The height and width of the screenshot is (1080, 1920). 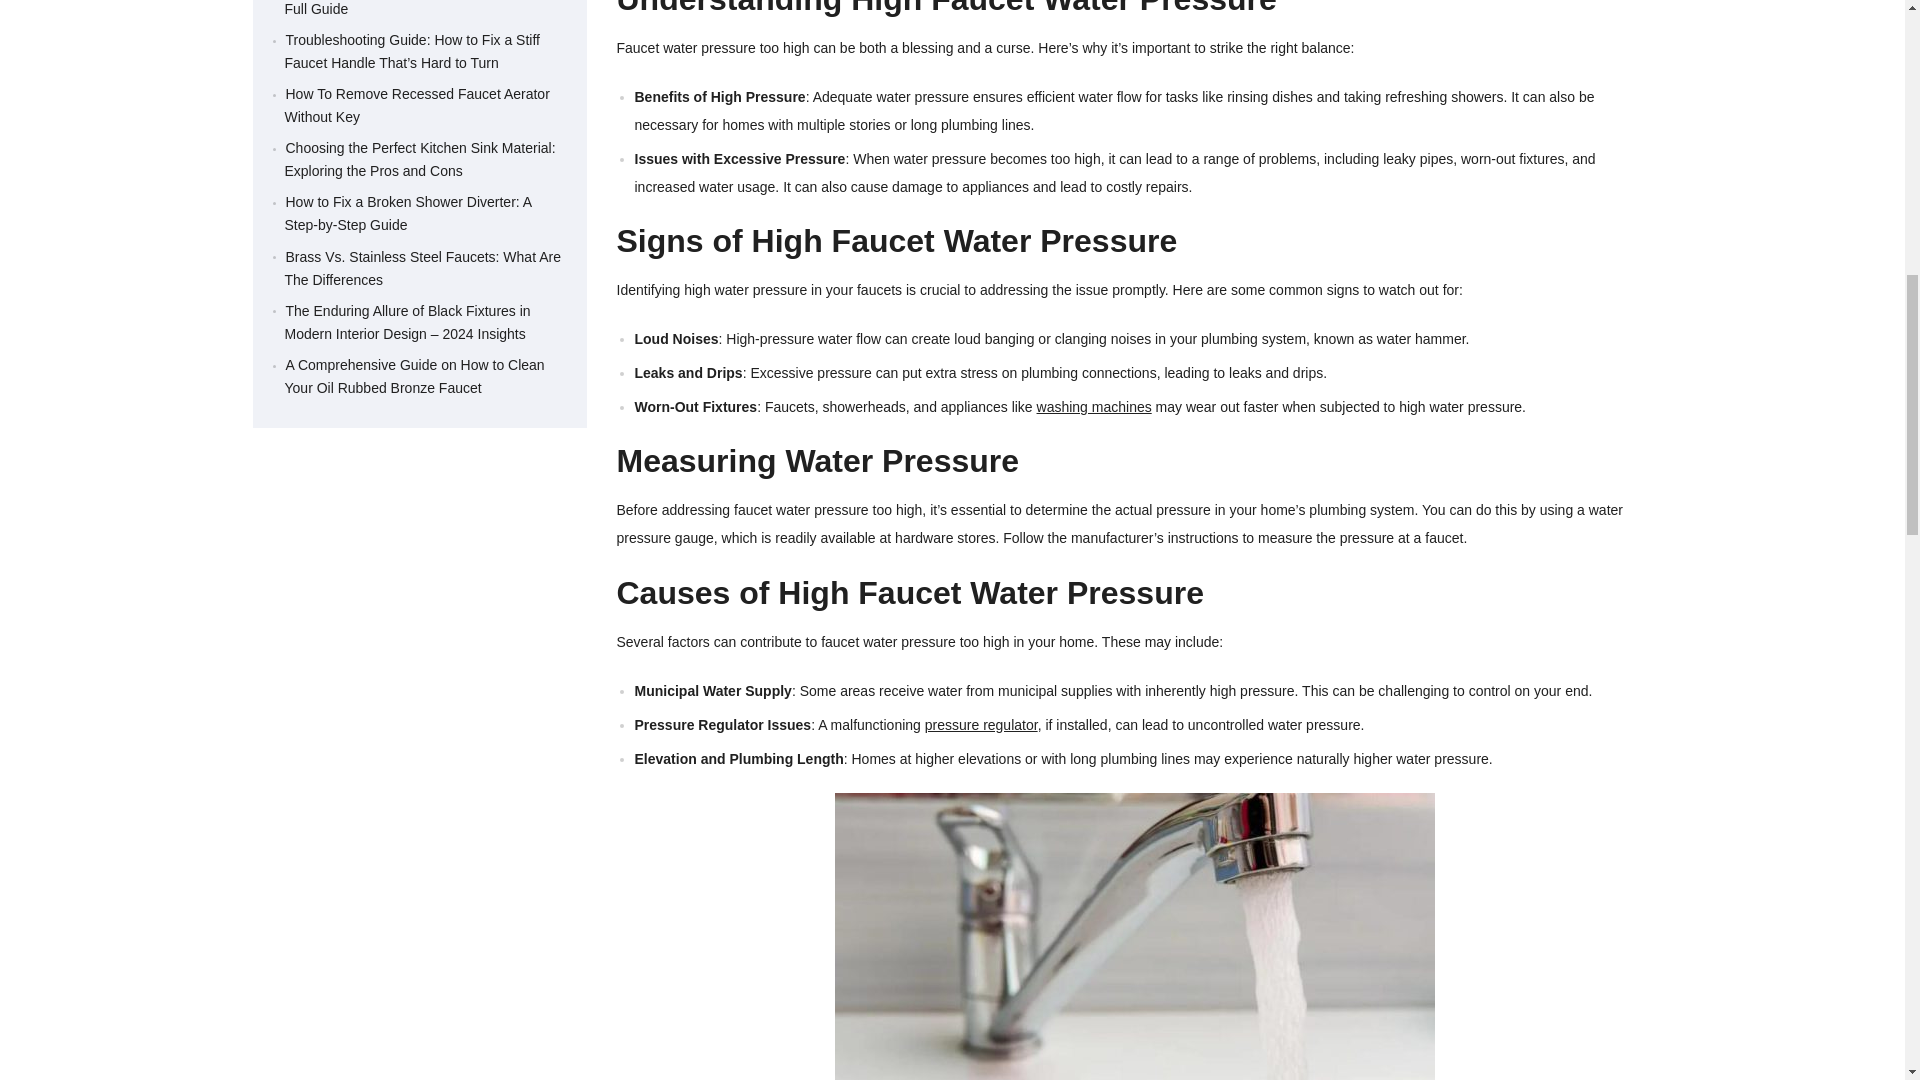 What do you see at coordinates (982, 725) in the screenshot?
I see `pressure regulator` at bounding box center [982, 725].